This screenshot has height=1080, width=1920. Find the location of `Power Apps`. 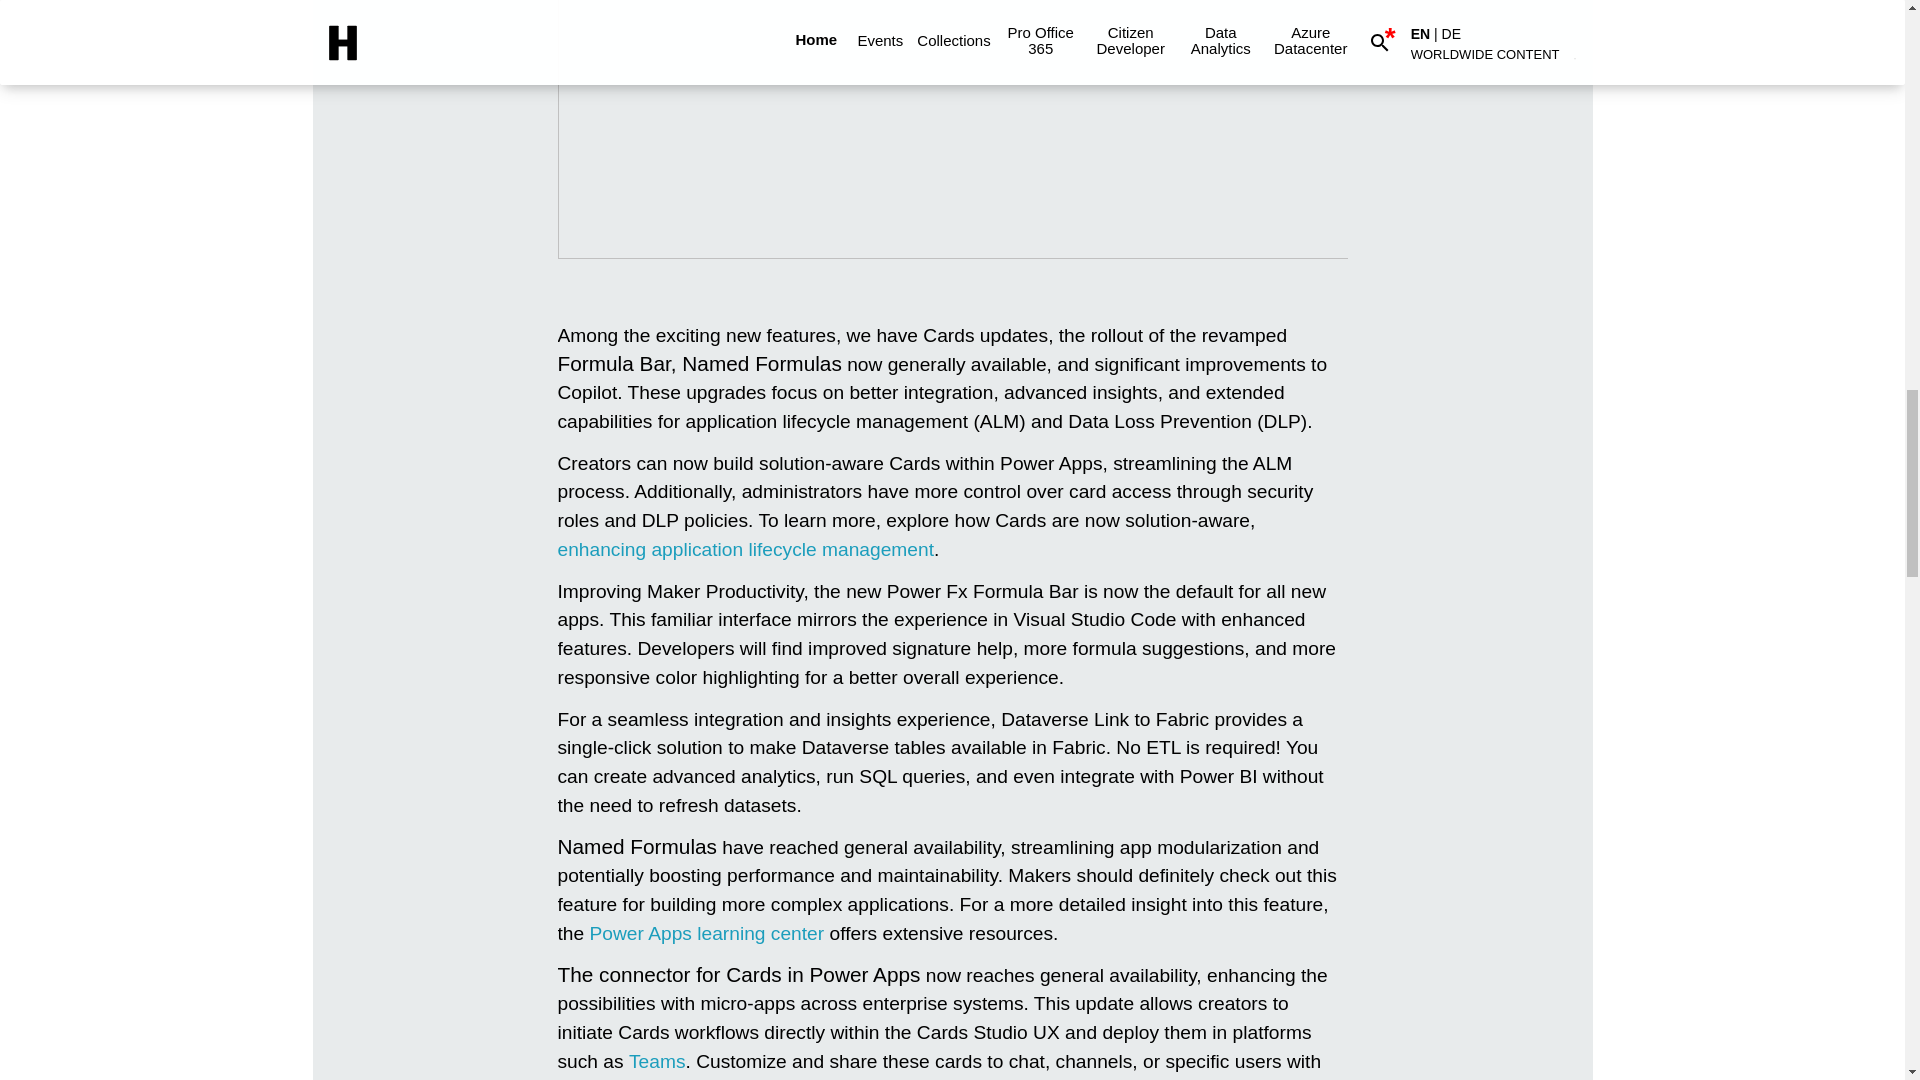

Power Apps is located at coordinates (707, 933).